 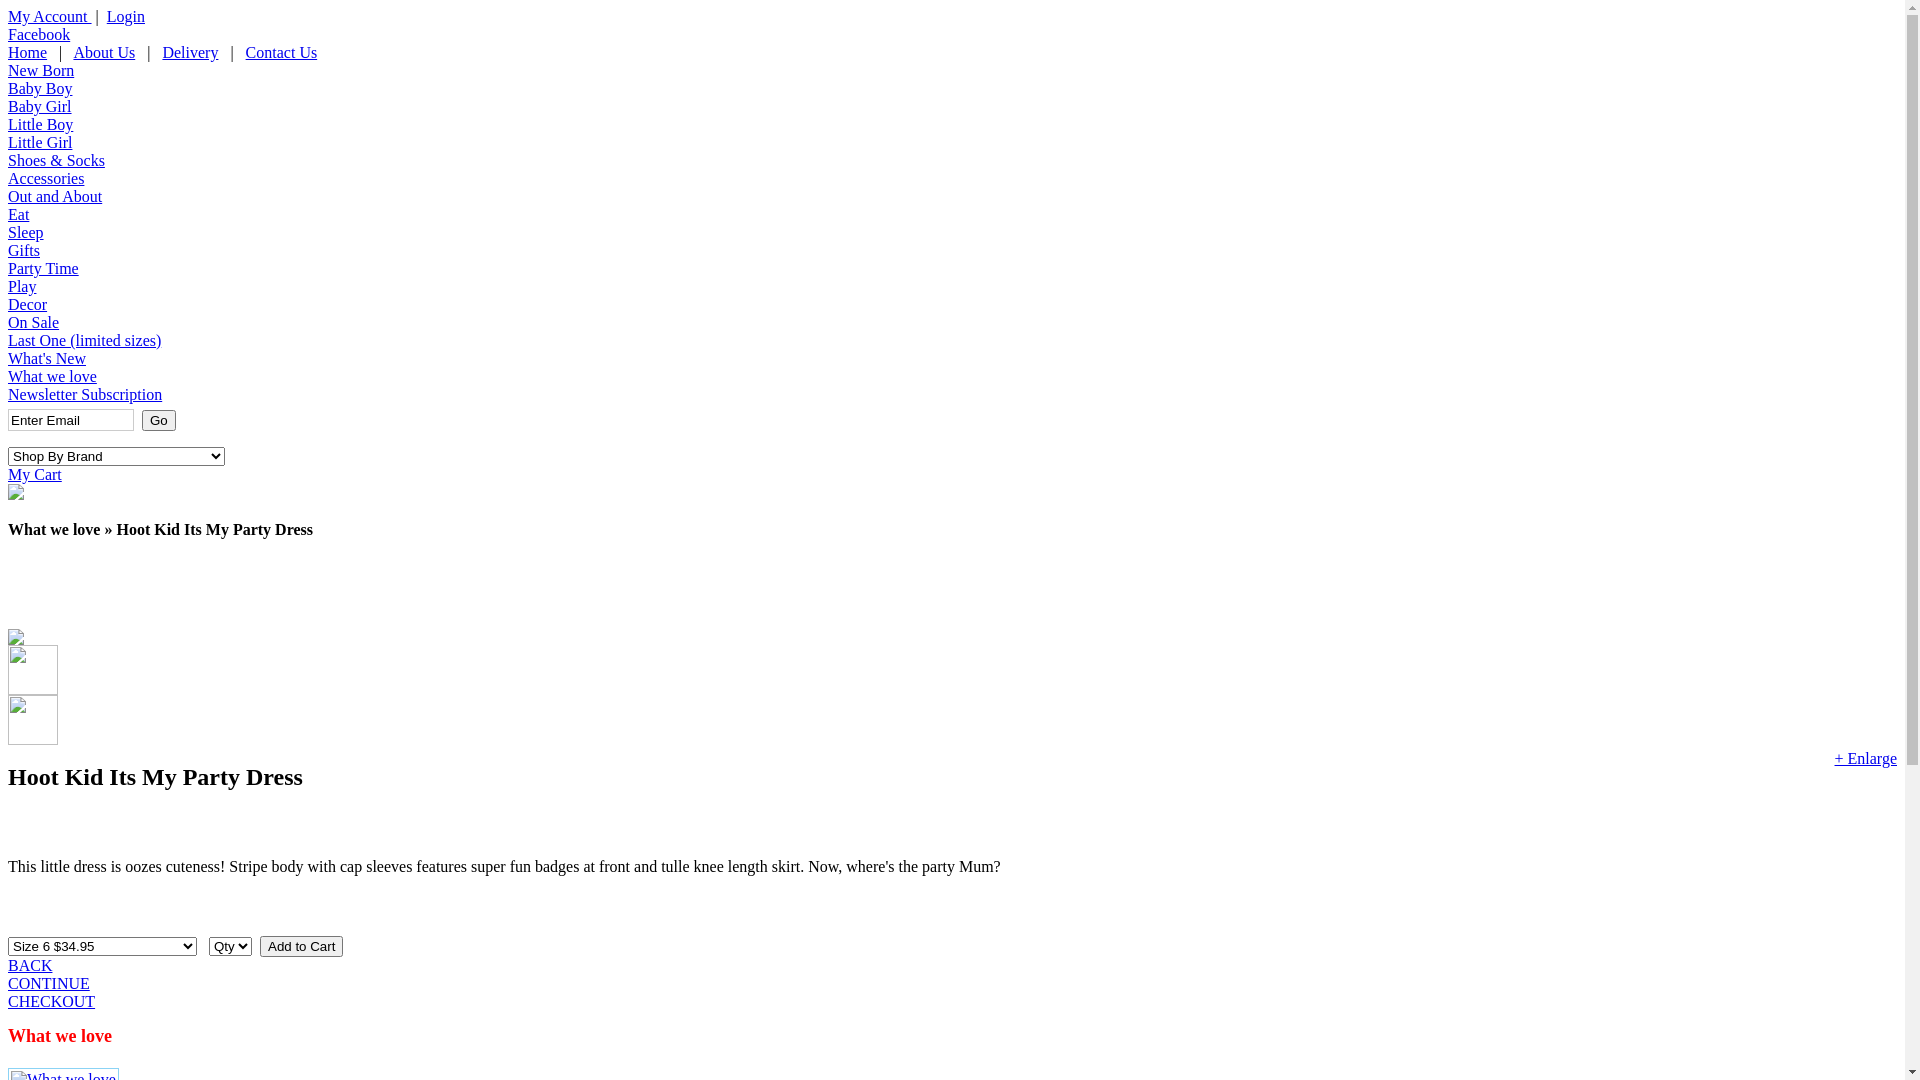 I want to click on Newsletter Subscription, so click(x=85, y=394).